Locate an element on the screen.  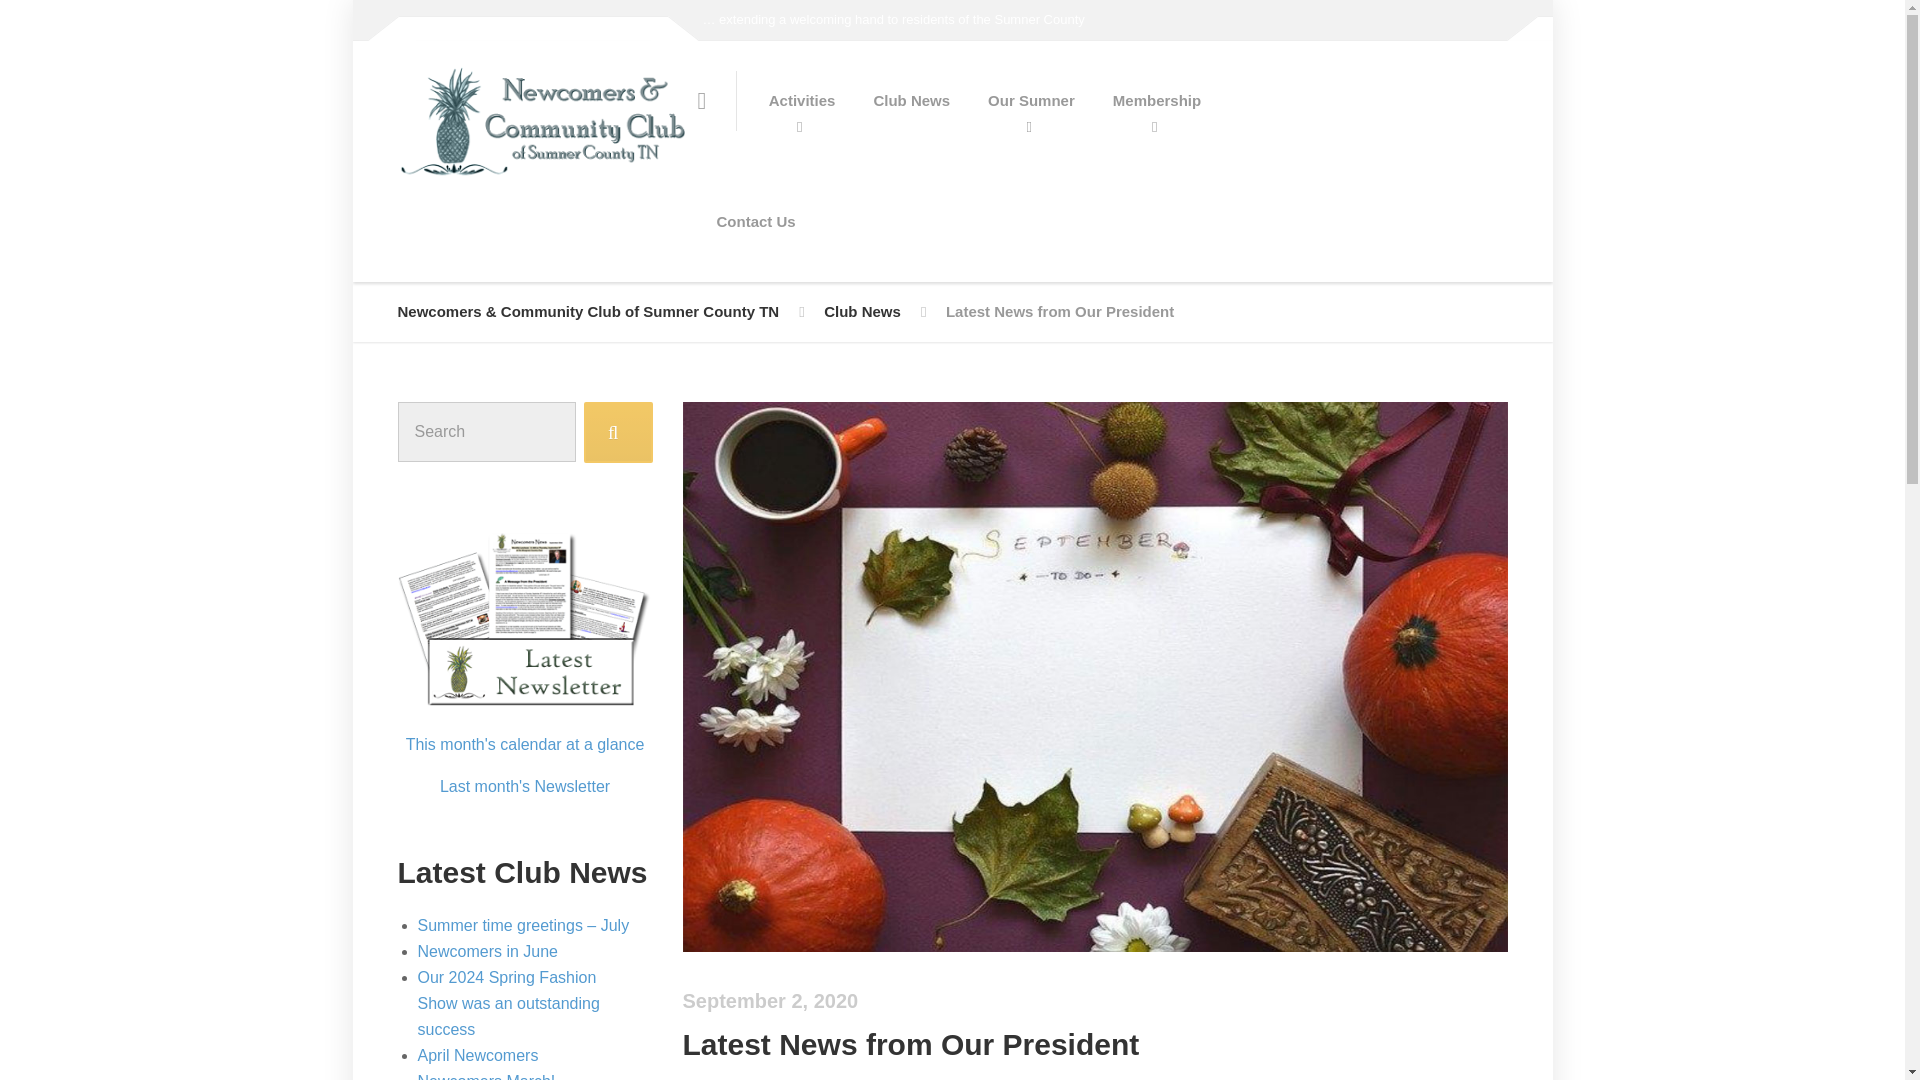
Last month's Newsletter is located at coordinates (524, 786).